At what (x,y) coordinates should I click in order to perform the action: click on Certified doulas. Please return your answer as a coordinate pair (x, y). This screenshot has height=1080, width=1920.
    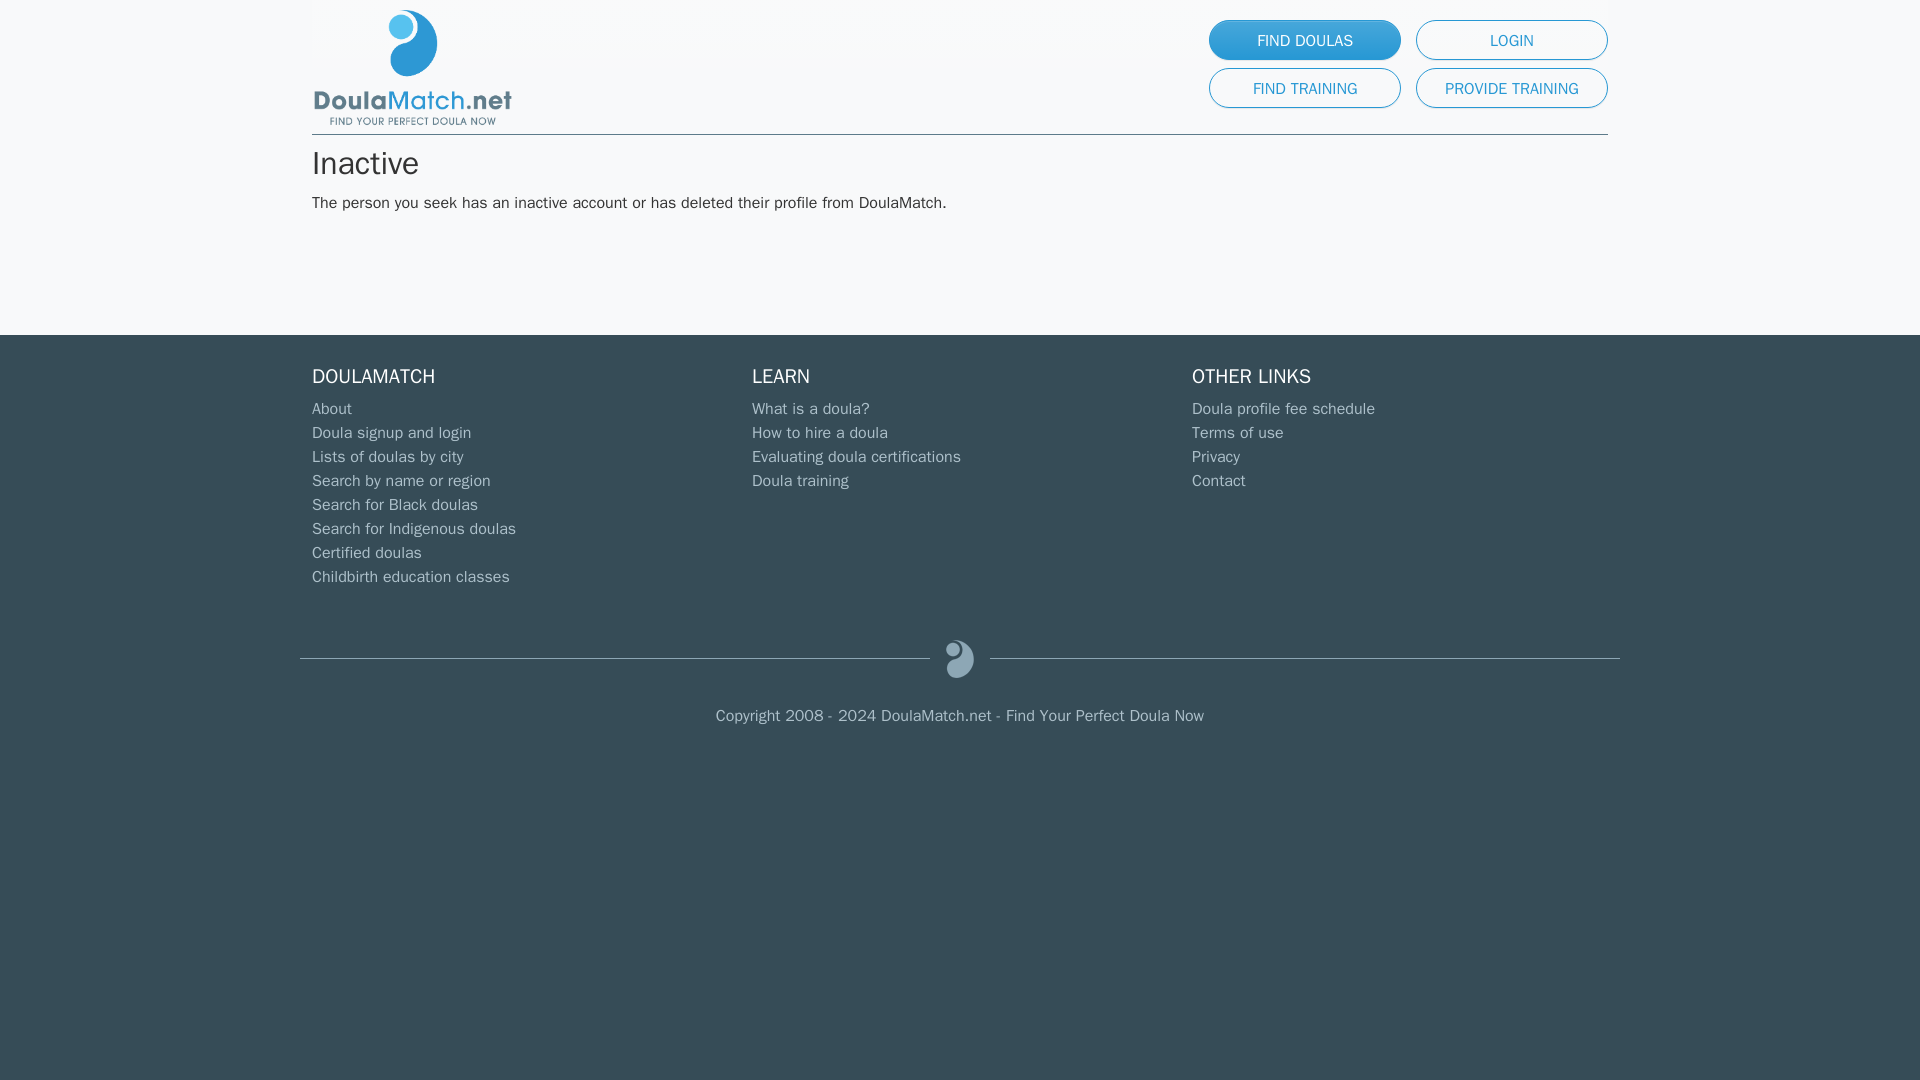
    Looking at the image, I should click on (366, 552).